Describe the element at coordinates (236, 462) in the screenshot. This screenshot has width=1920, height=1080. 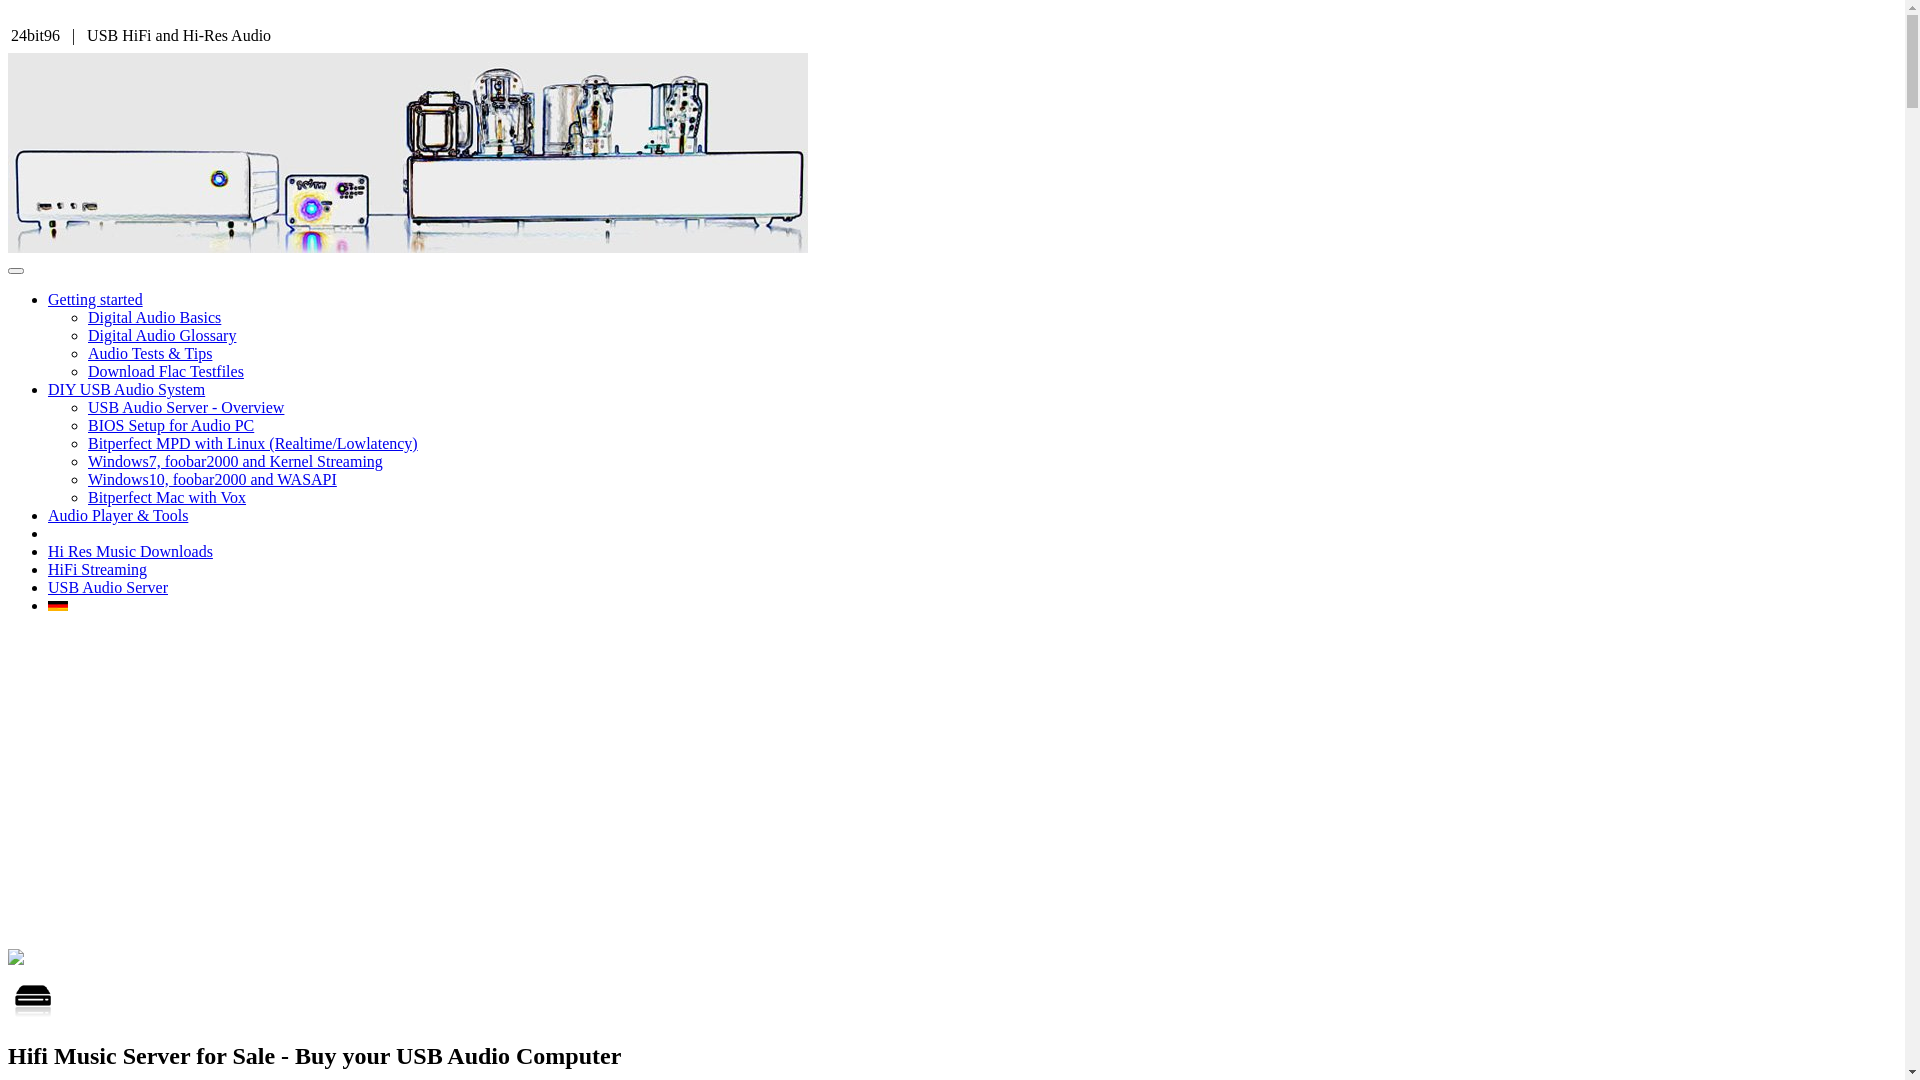
I see `Windows7, foobar2000 and Kernel Streaming` at that location.